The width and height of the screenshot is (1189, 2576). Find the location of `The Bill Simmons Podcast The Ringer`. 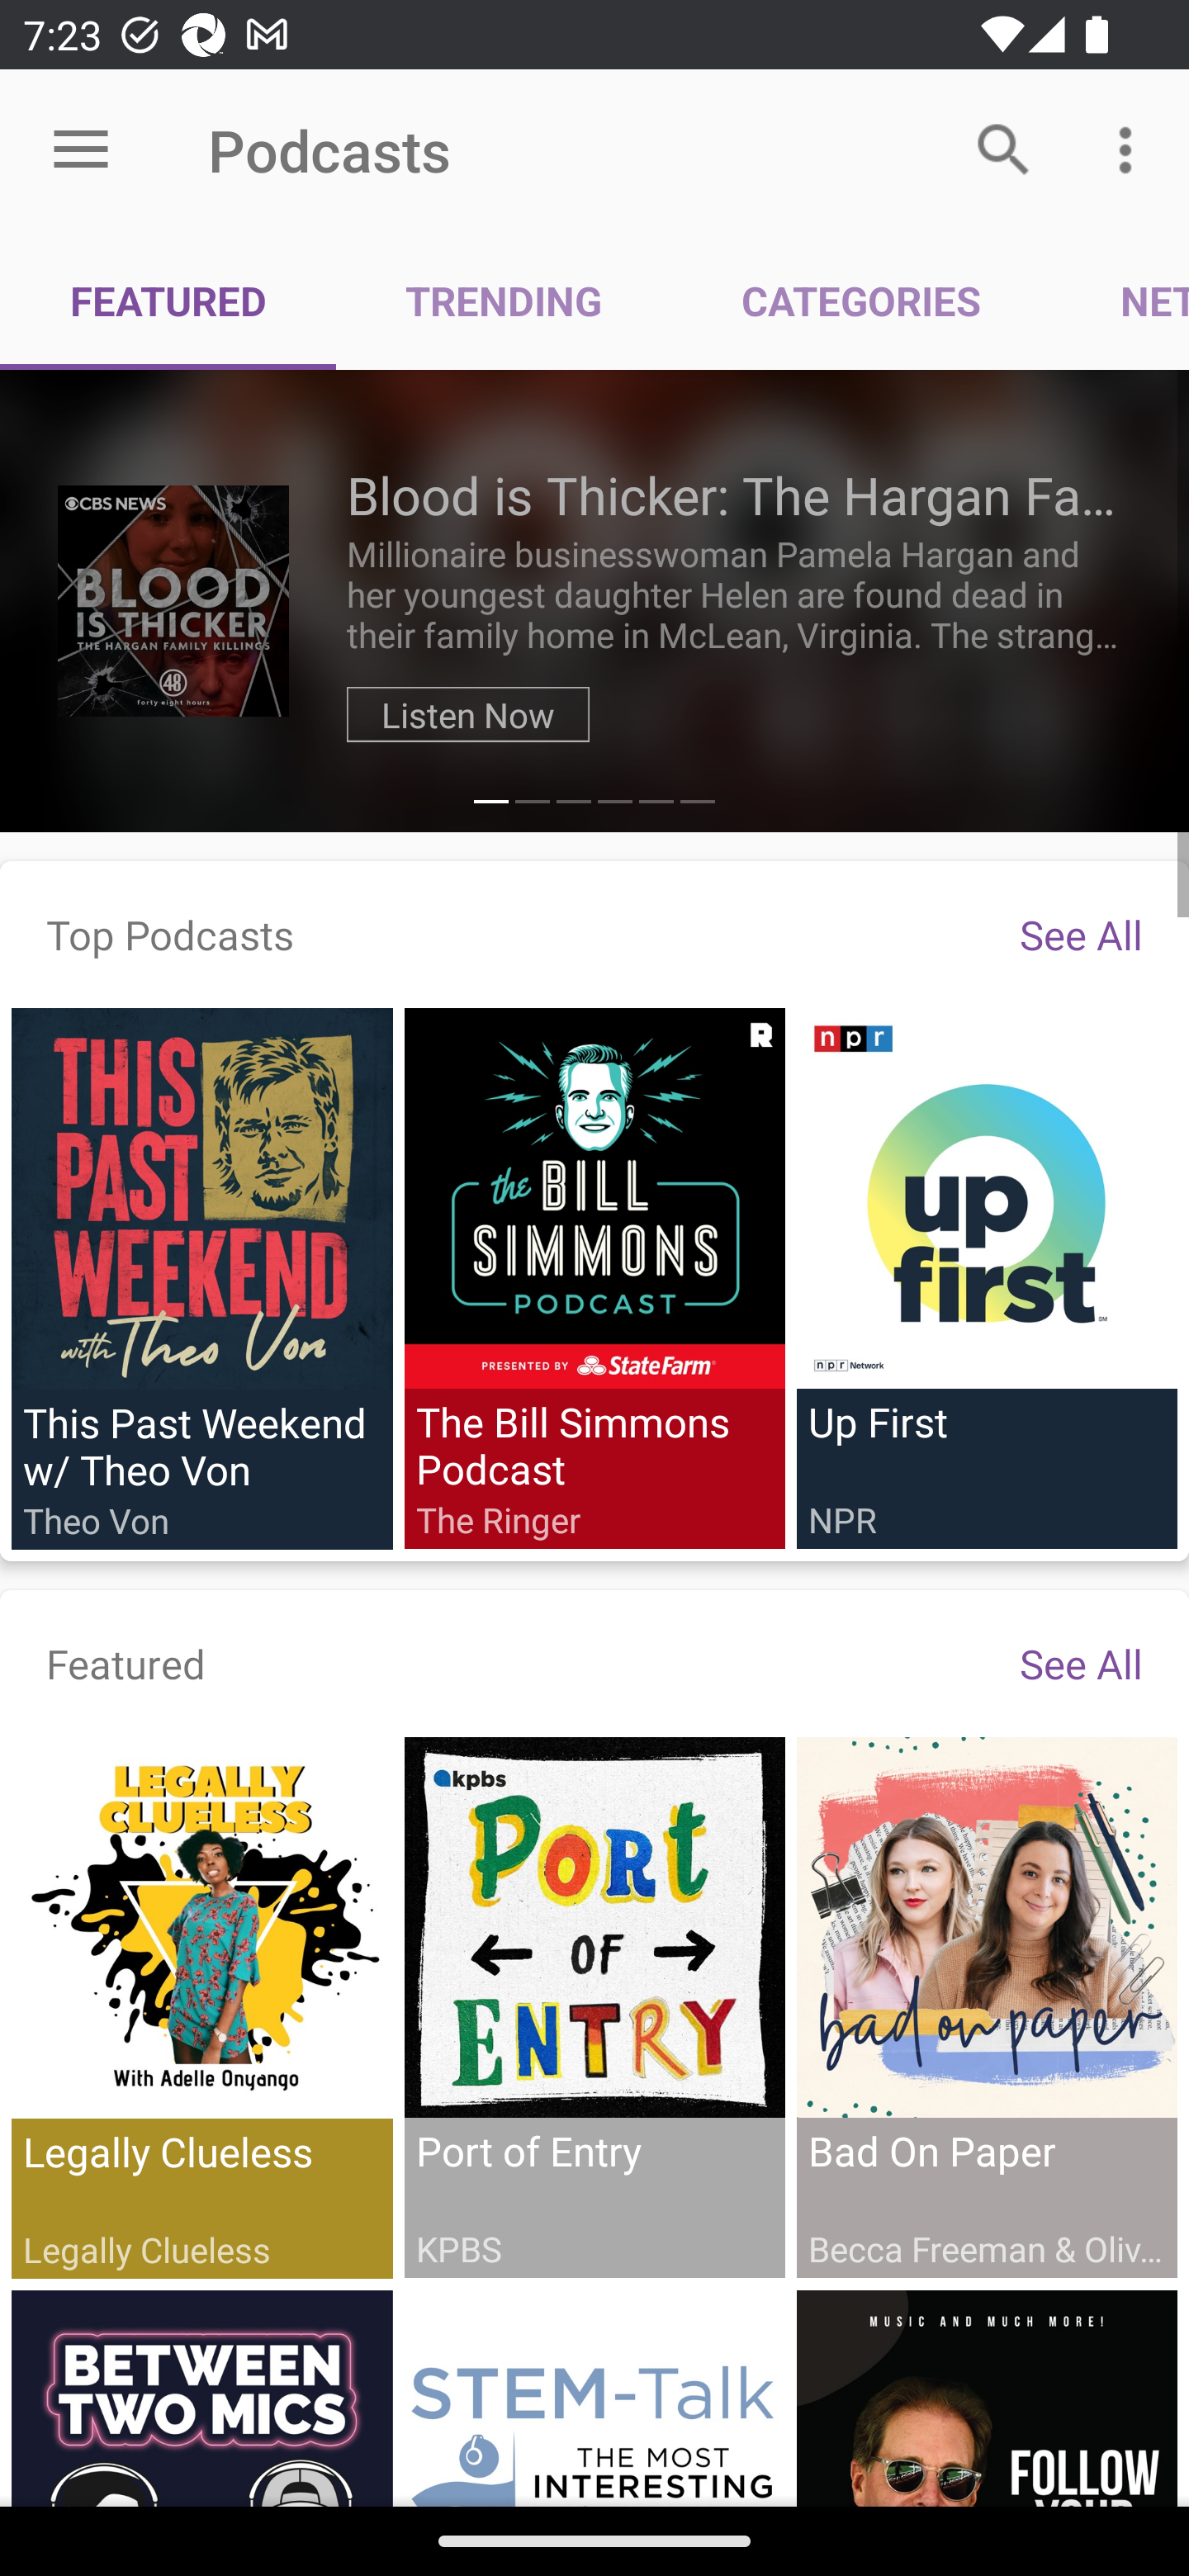

The Bill Simmons Podcast The Ringer is located at coordinates (594, 1277).